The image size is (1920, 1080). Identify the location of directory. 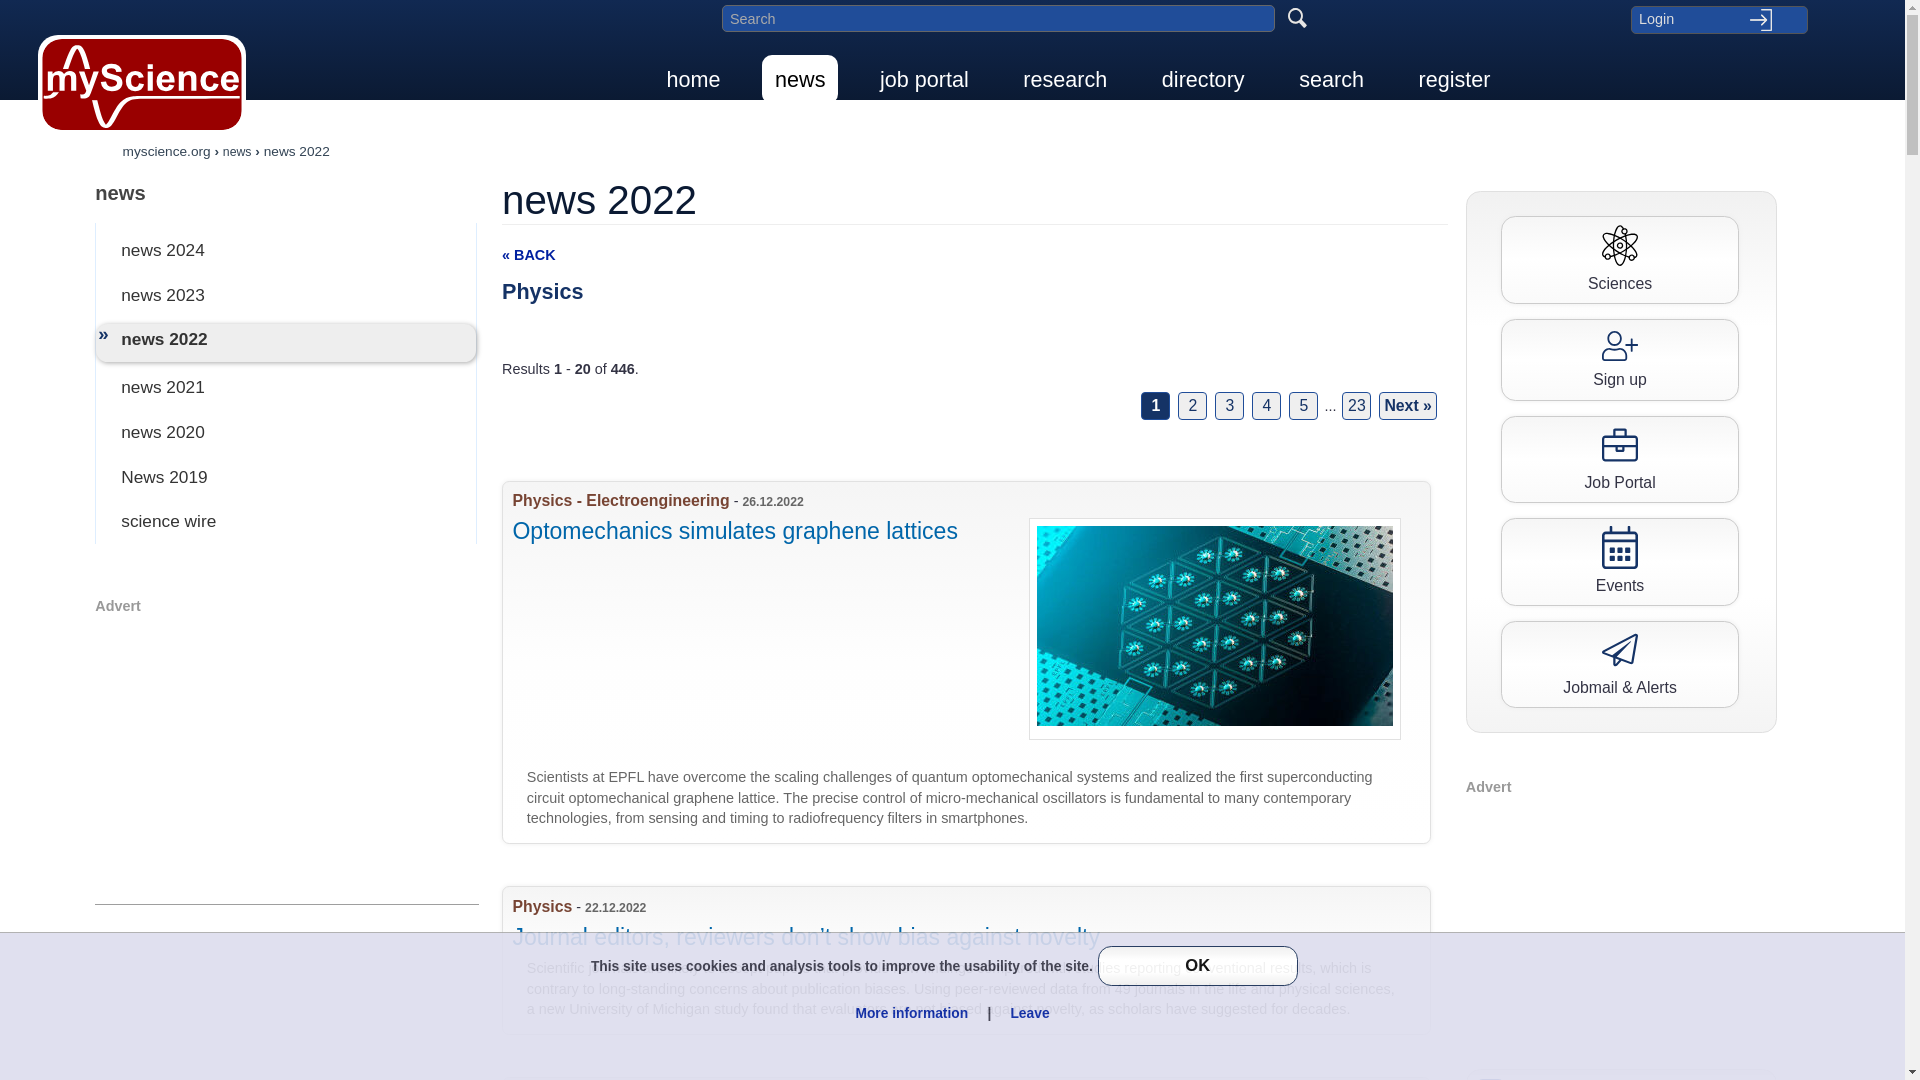
(1202, 79).